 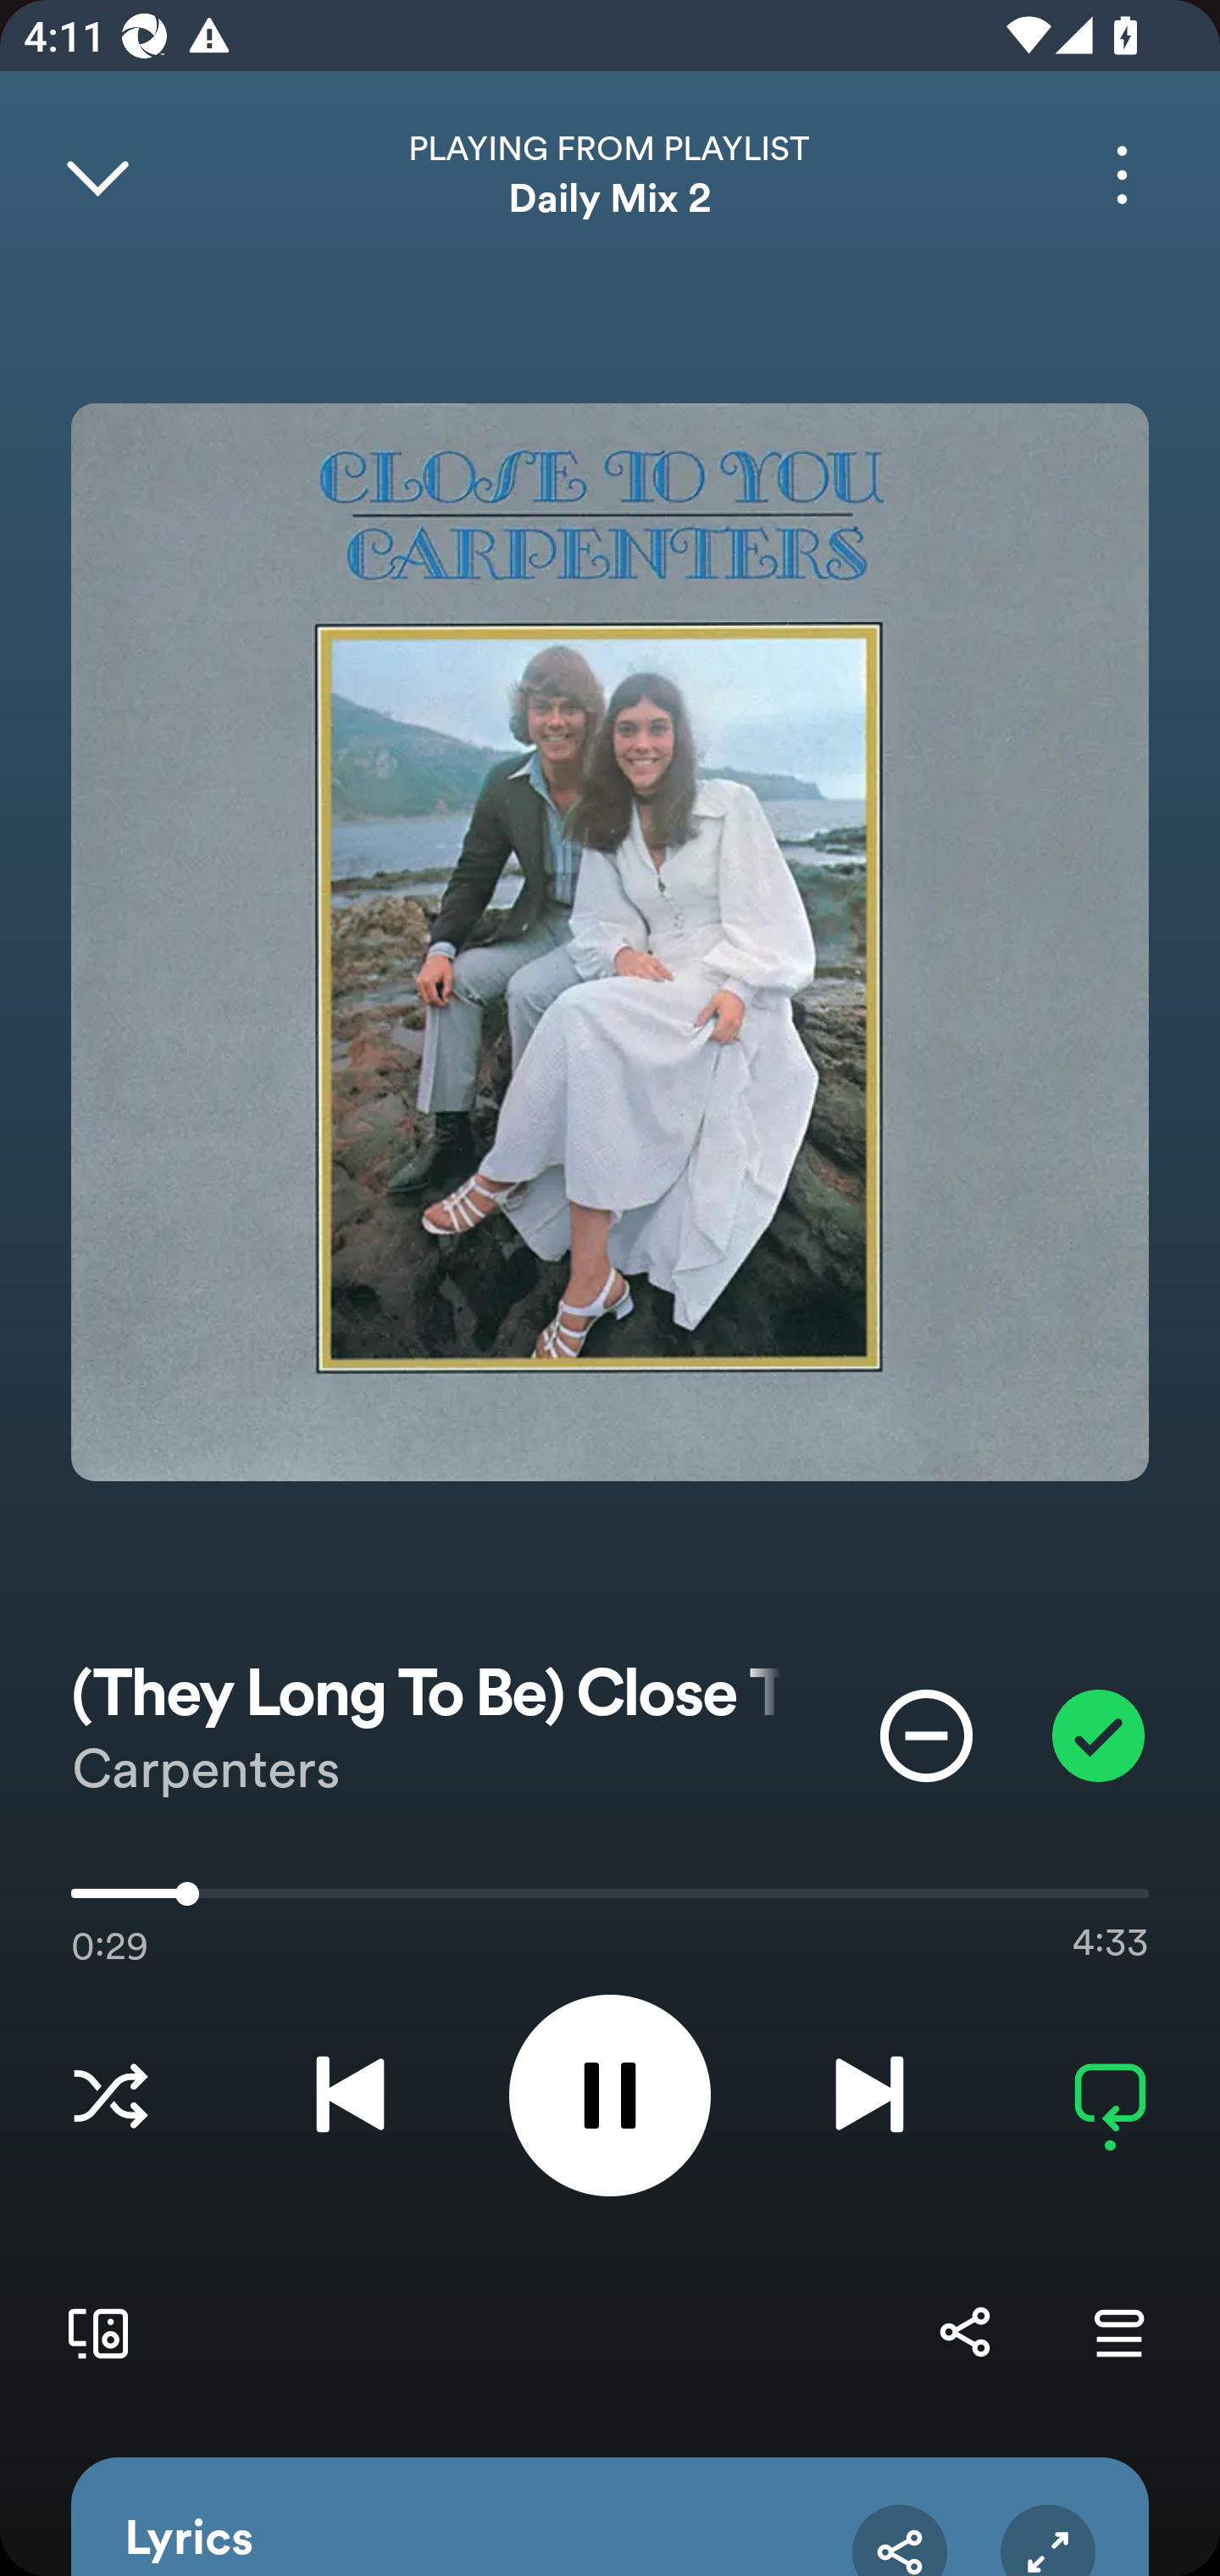 What do you see at coordinates (350, 2095) in the screenshot?
I see `Previous` at bounding box center [350, 2095].